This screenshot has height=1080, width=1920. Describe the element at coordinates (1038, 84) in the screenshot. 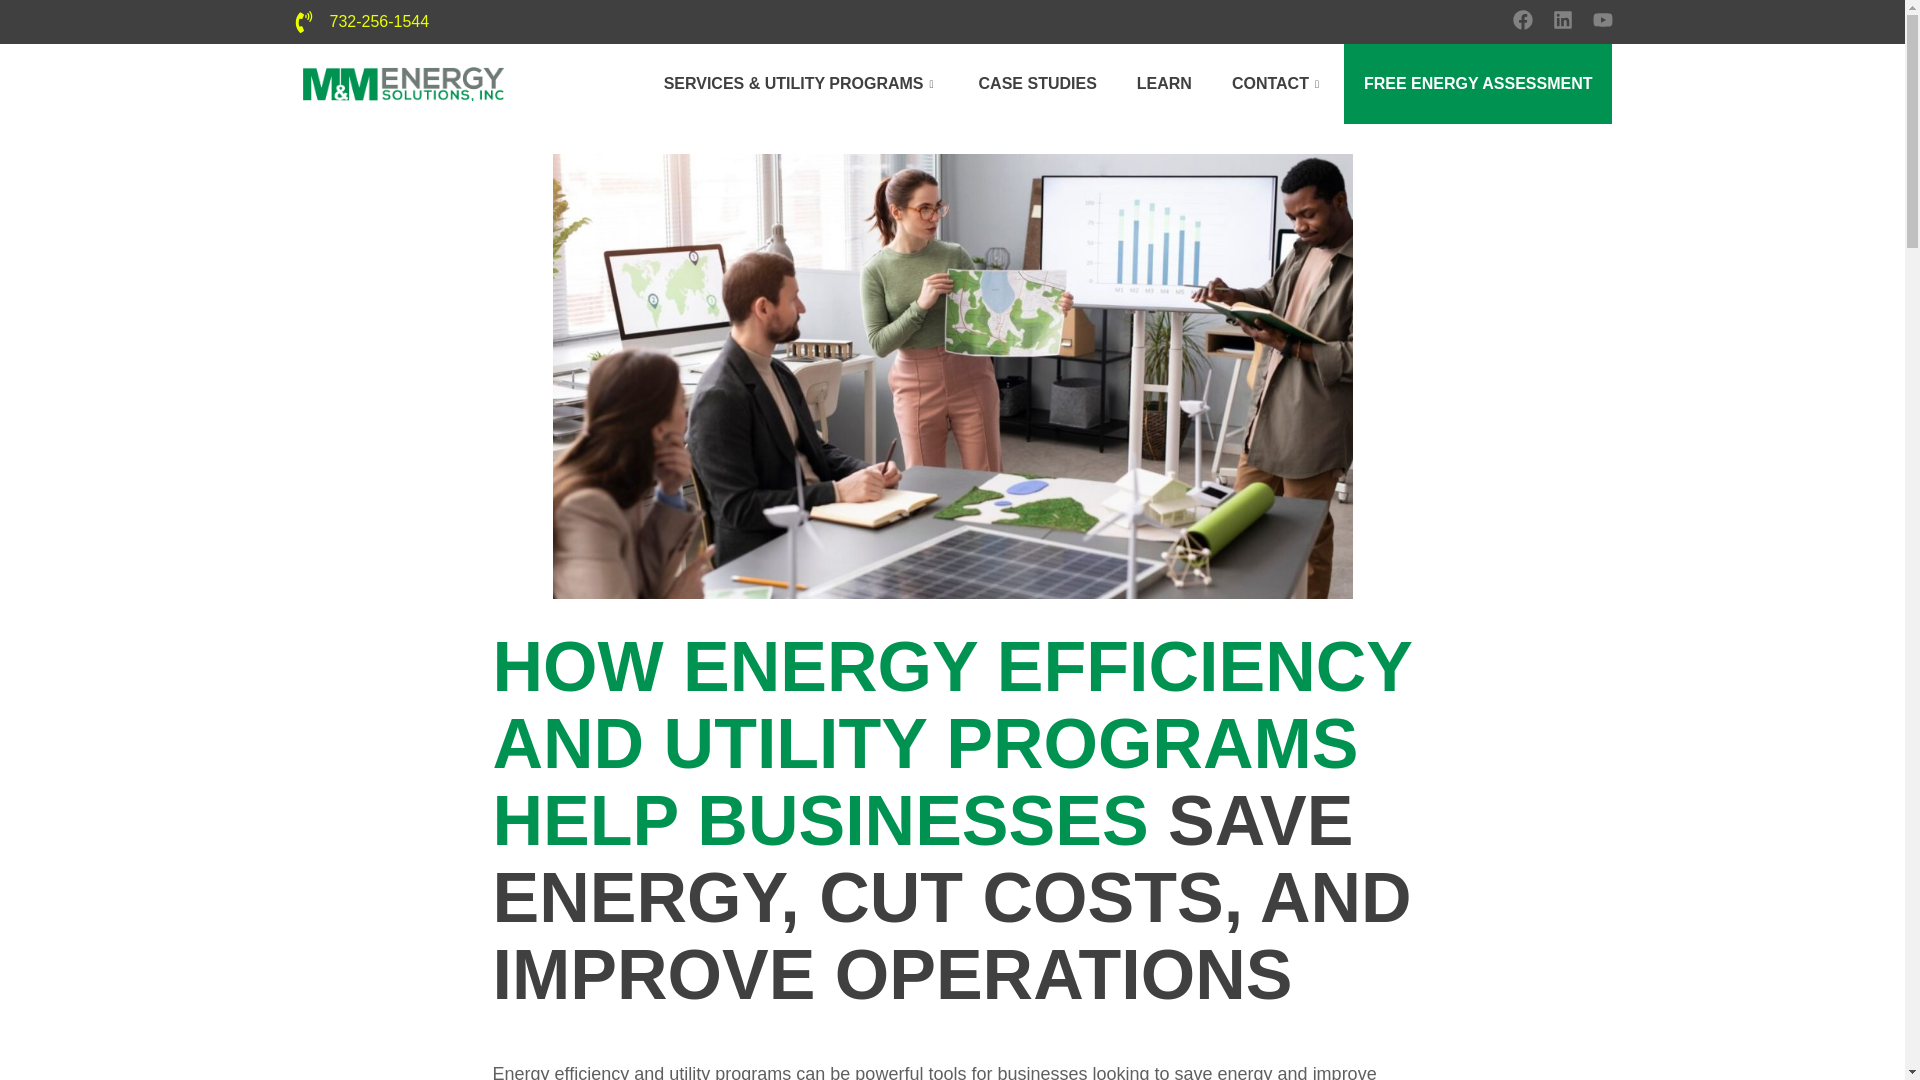

I see `CASE STUDIES` at that location.